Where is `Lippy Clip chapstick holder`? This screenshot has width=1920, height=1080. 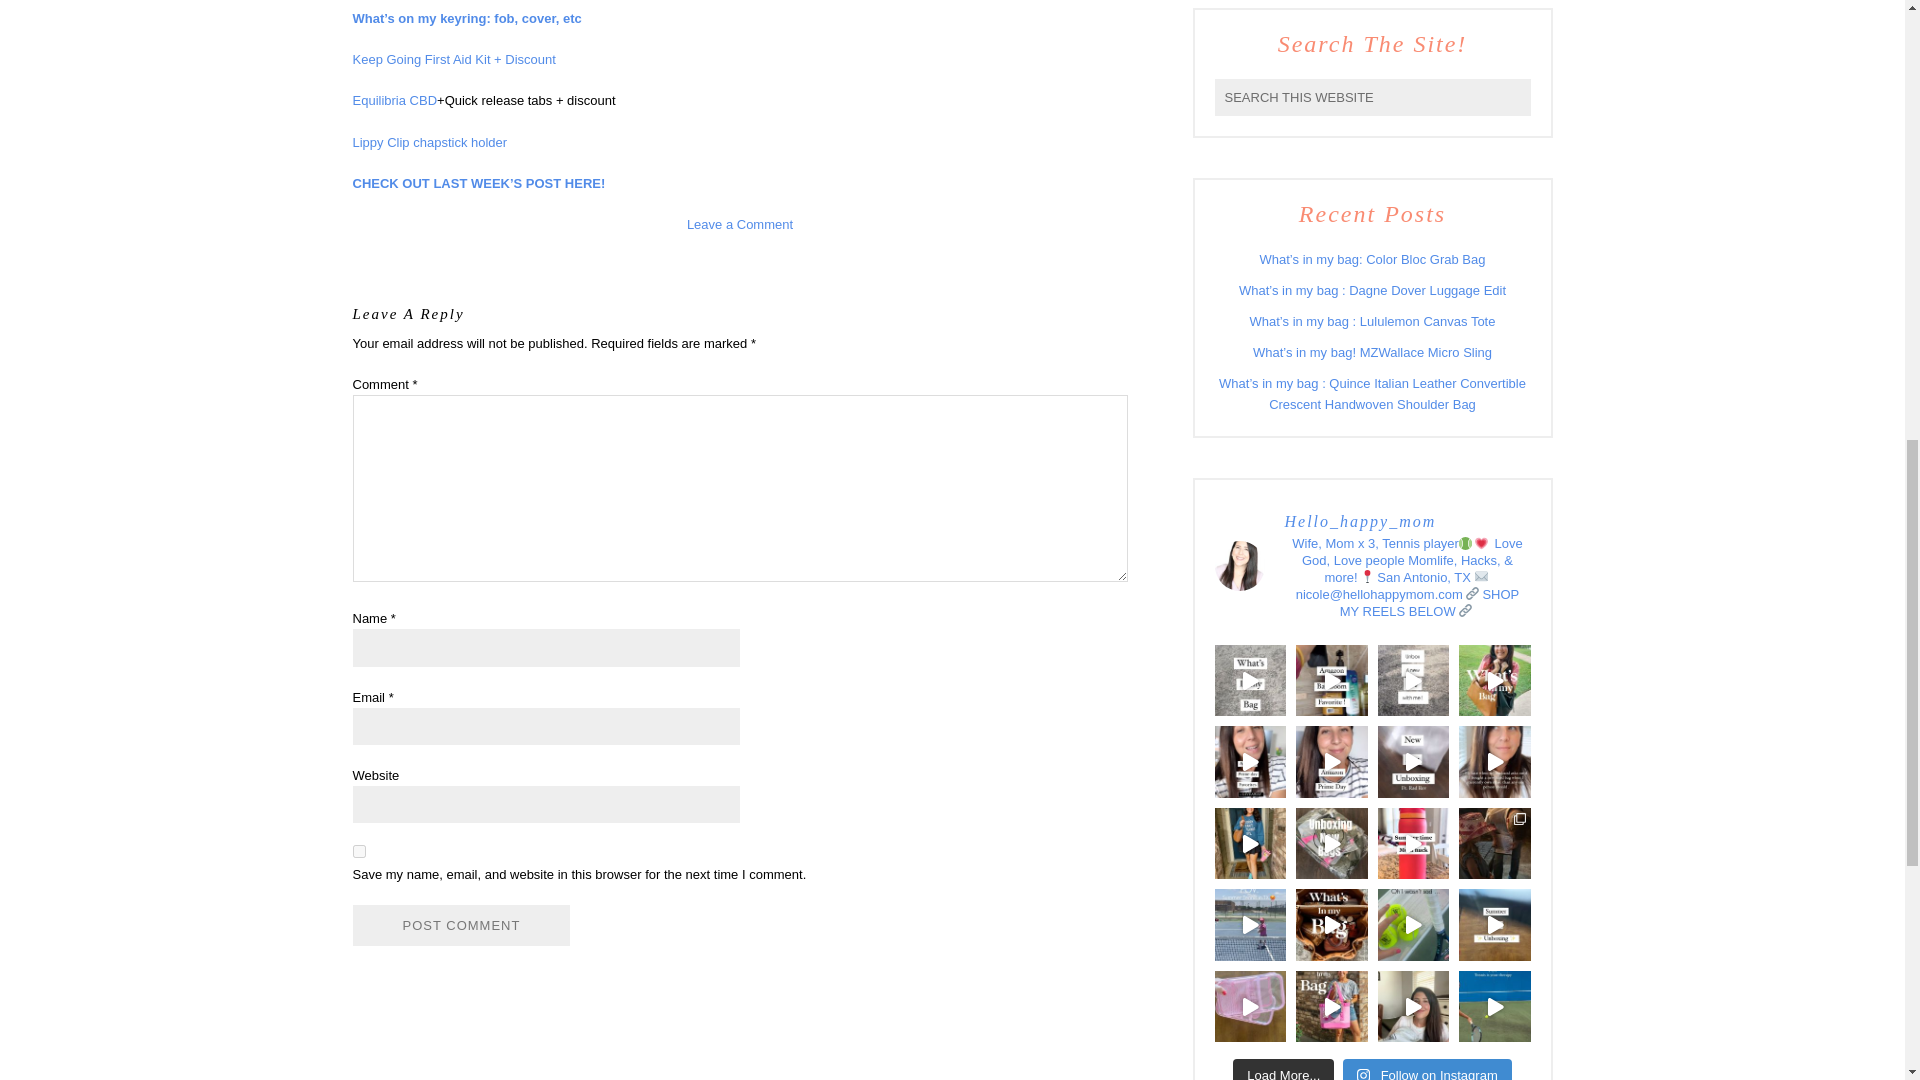
Lippy Clip chapstick holder is located at coordinates (428, 141).